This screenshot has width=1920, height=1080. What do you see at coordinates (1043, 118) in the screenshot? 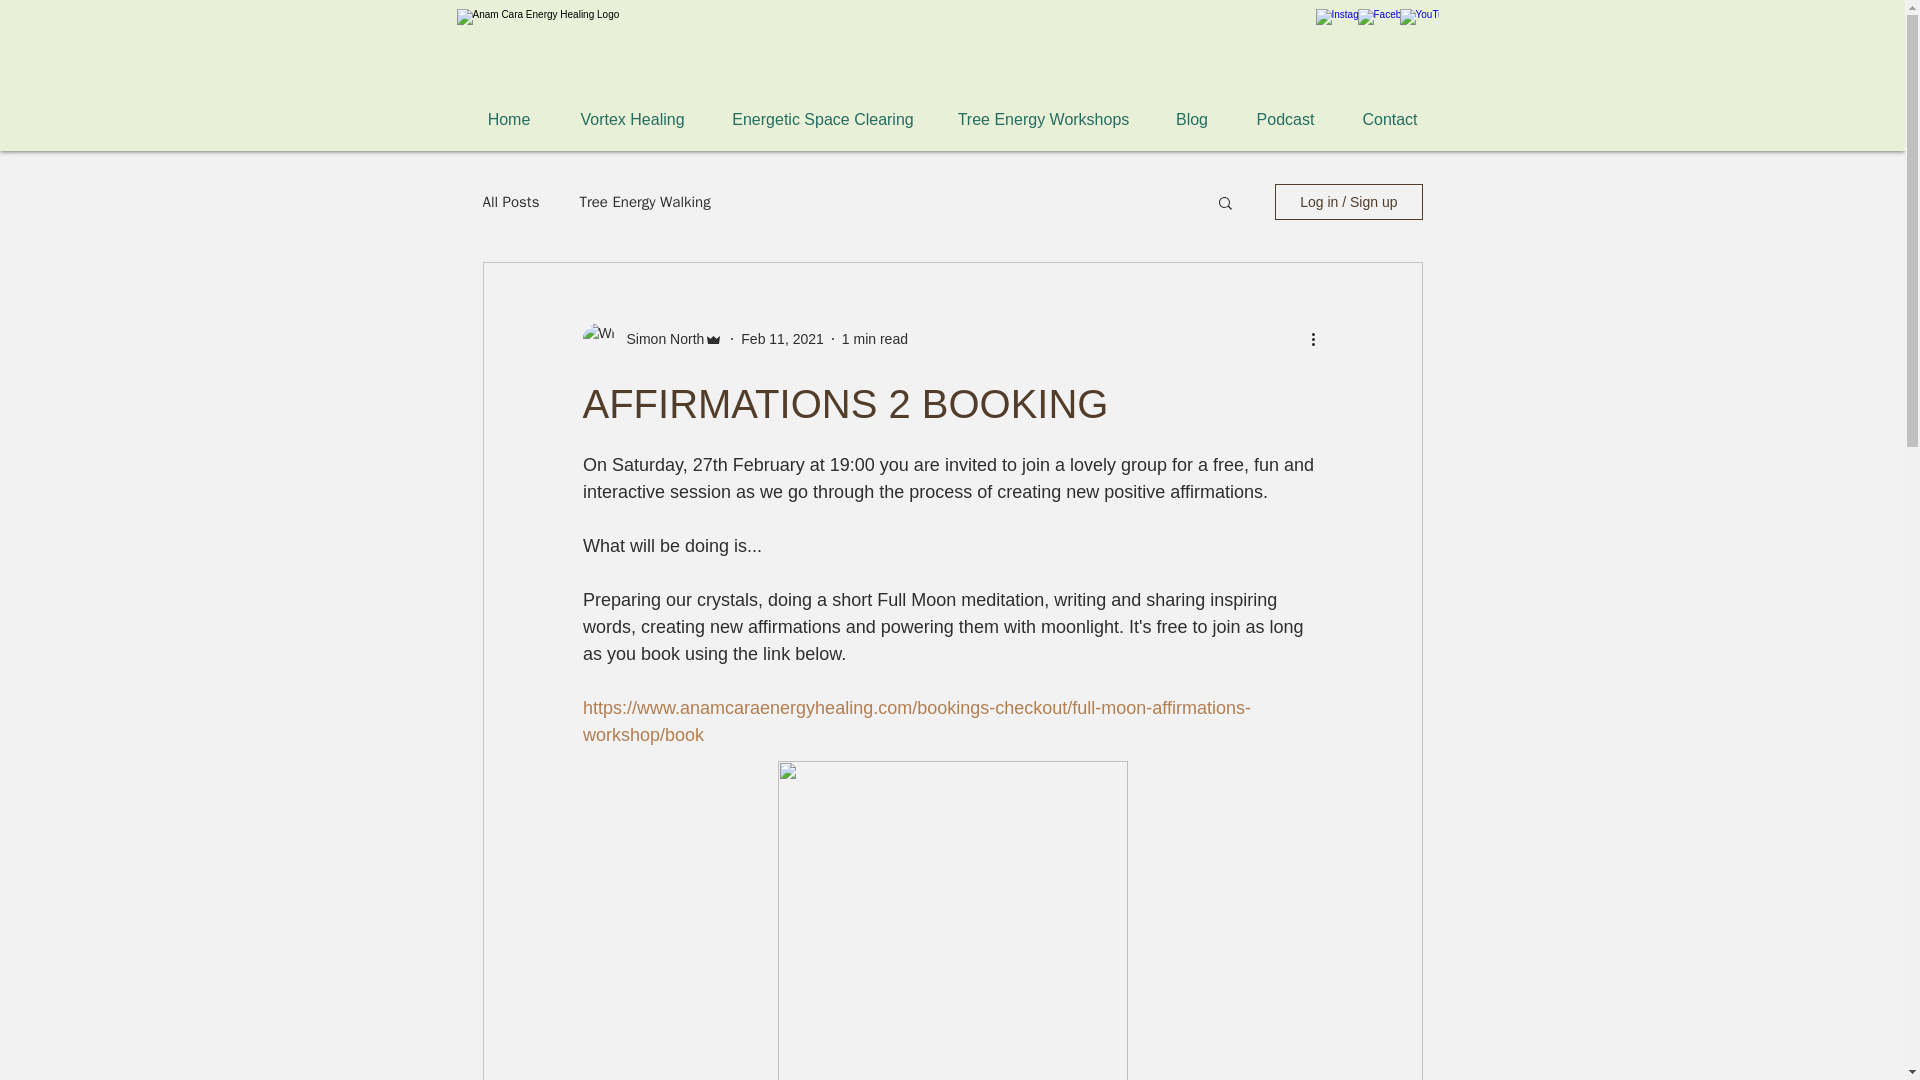
I see `Tree Energy Workshops` at bounding box center [1043, 118].